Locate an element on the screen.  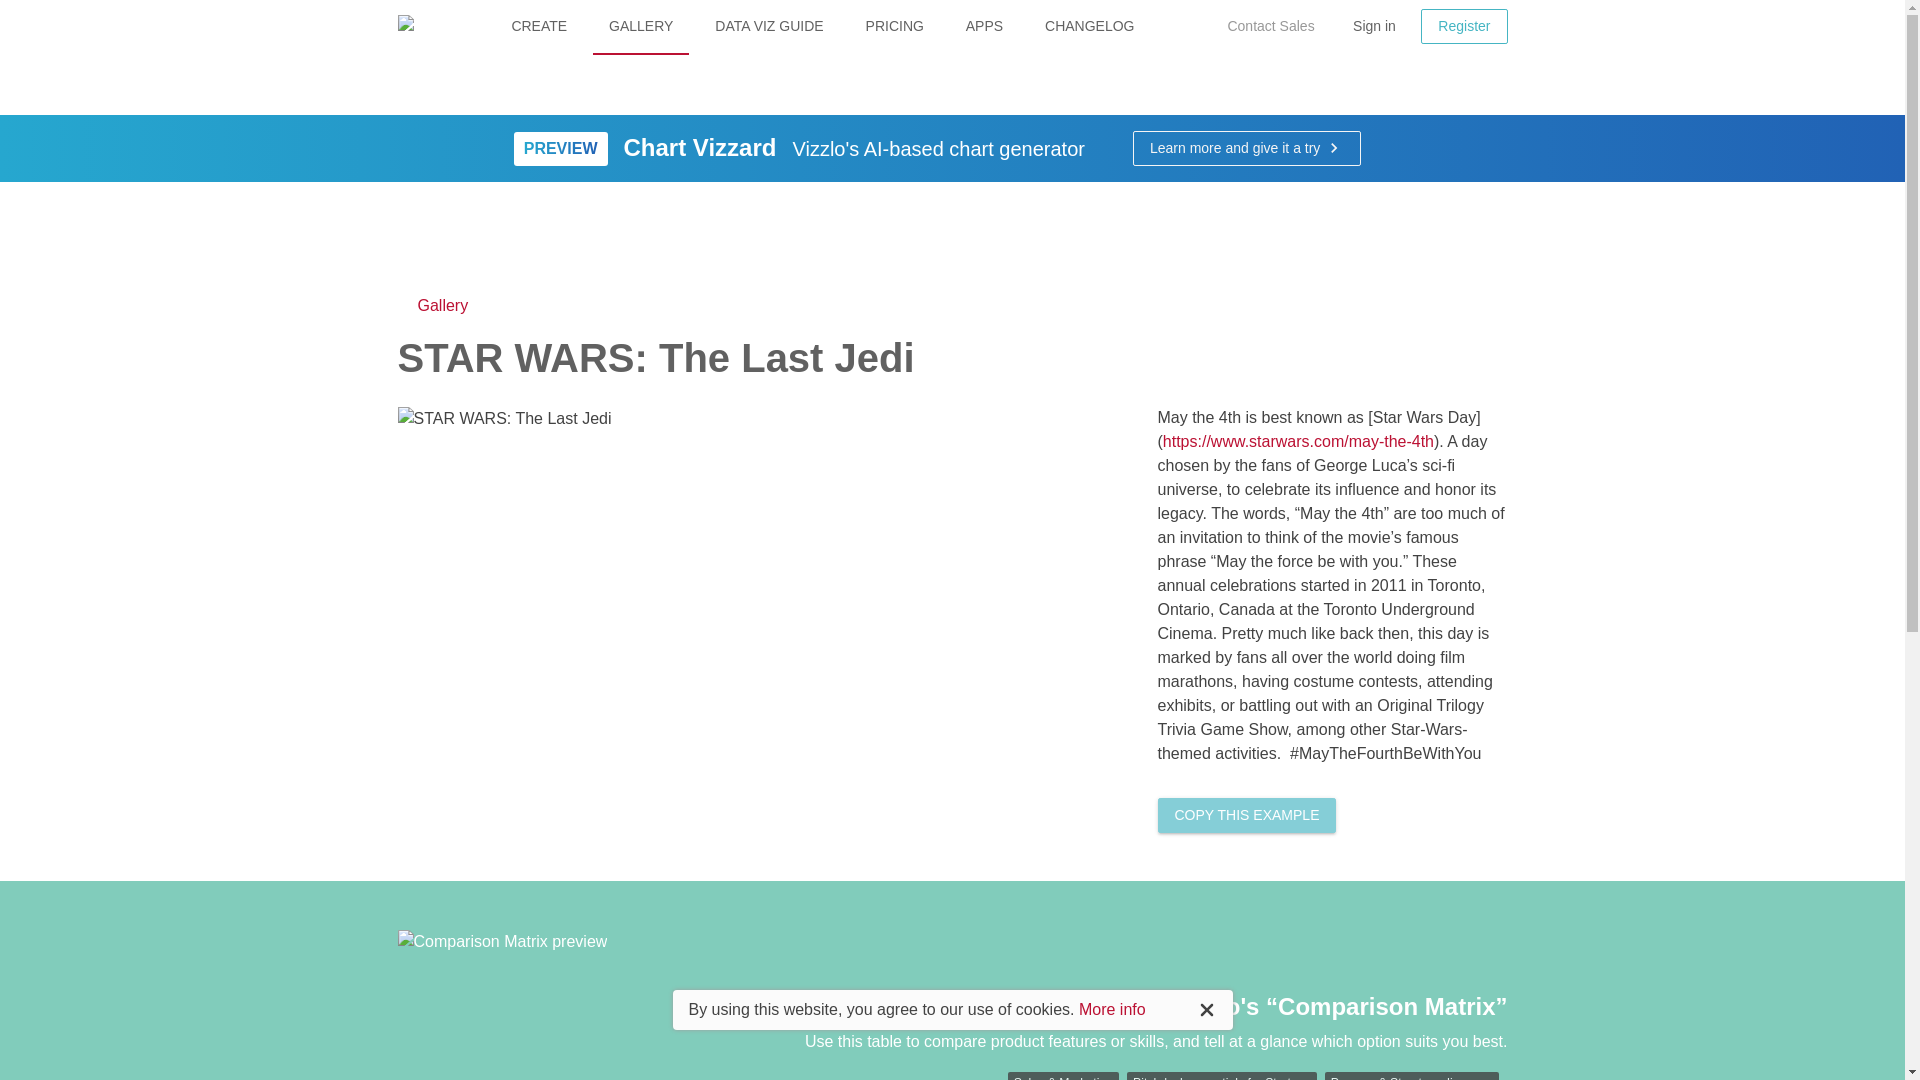
PRICING is located at coordinates (895, 28).